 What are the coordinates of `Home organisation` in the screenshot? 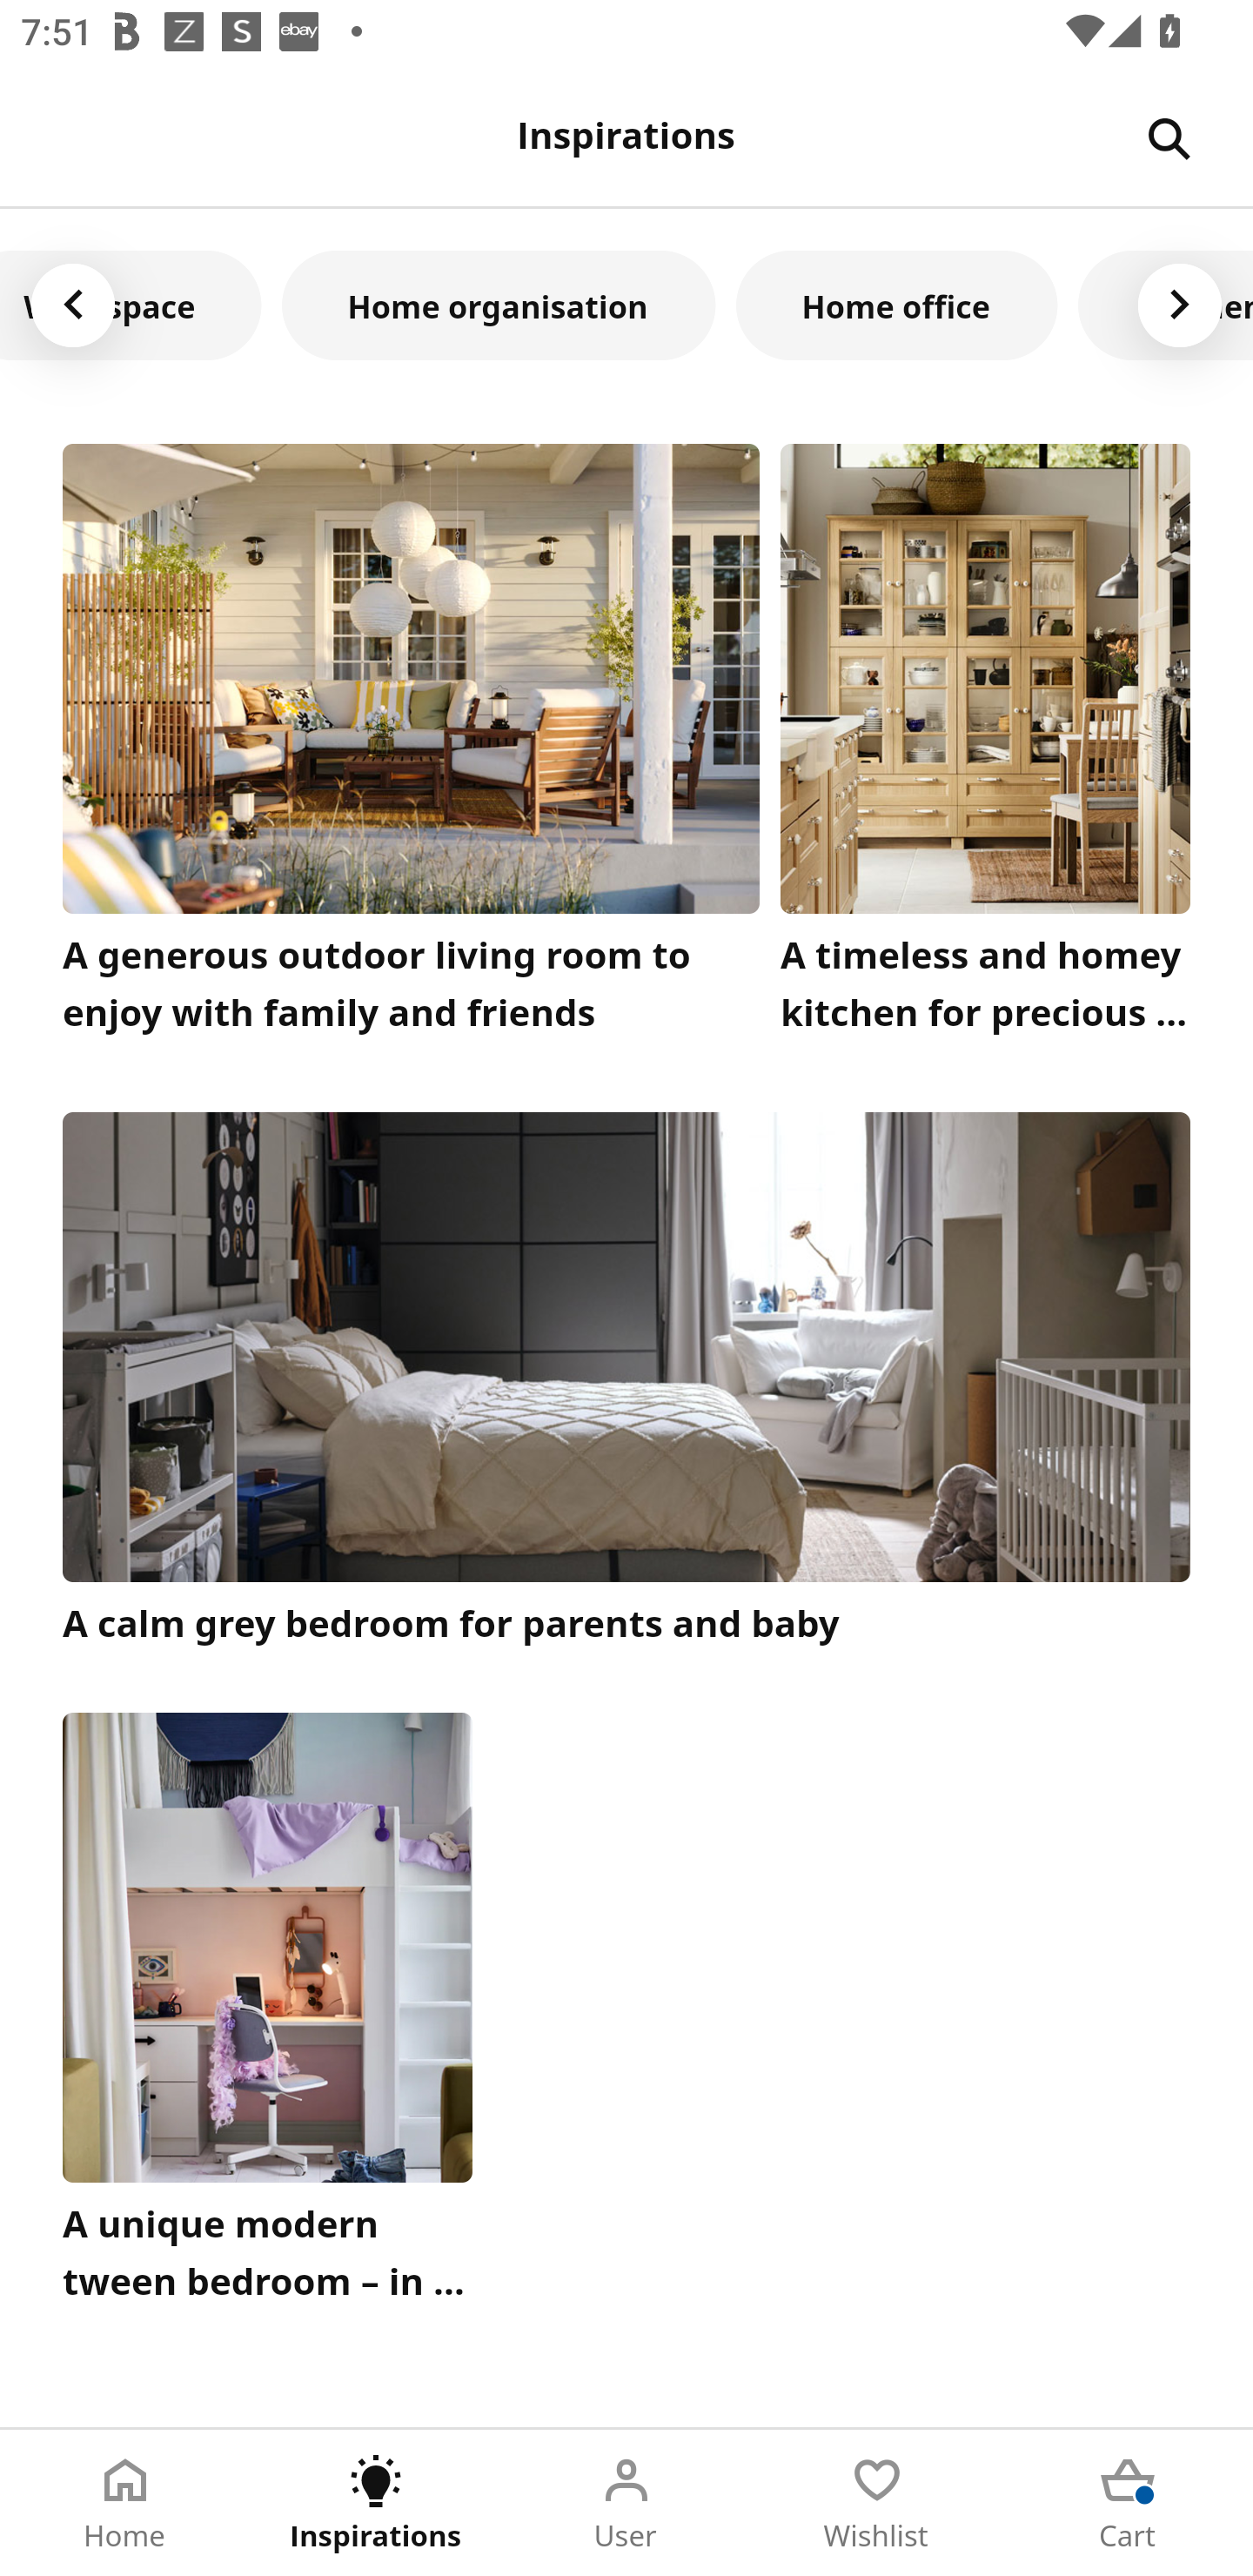 It's located at (499, 305).